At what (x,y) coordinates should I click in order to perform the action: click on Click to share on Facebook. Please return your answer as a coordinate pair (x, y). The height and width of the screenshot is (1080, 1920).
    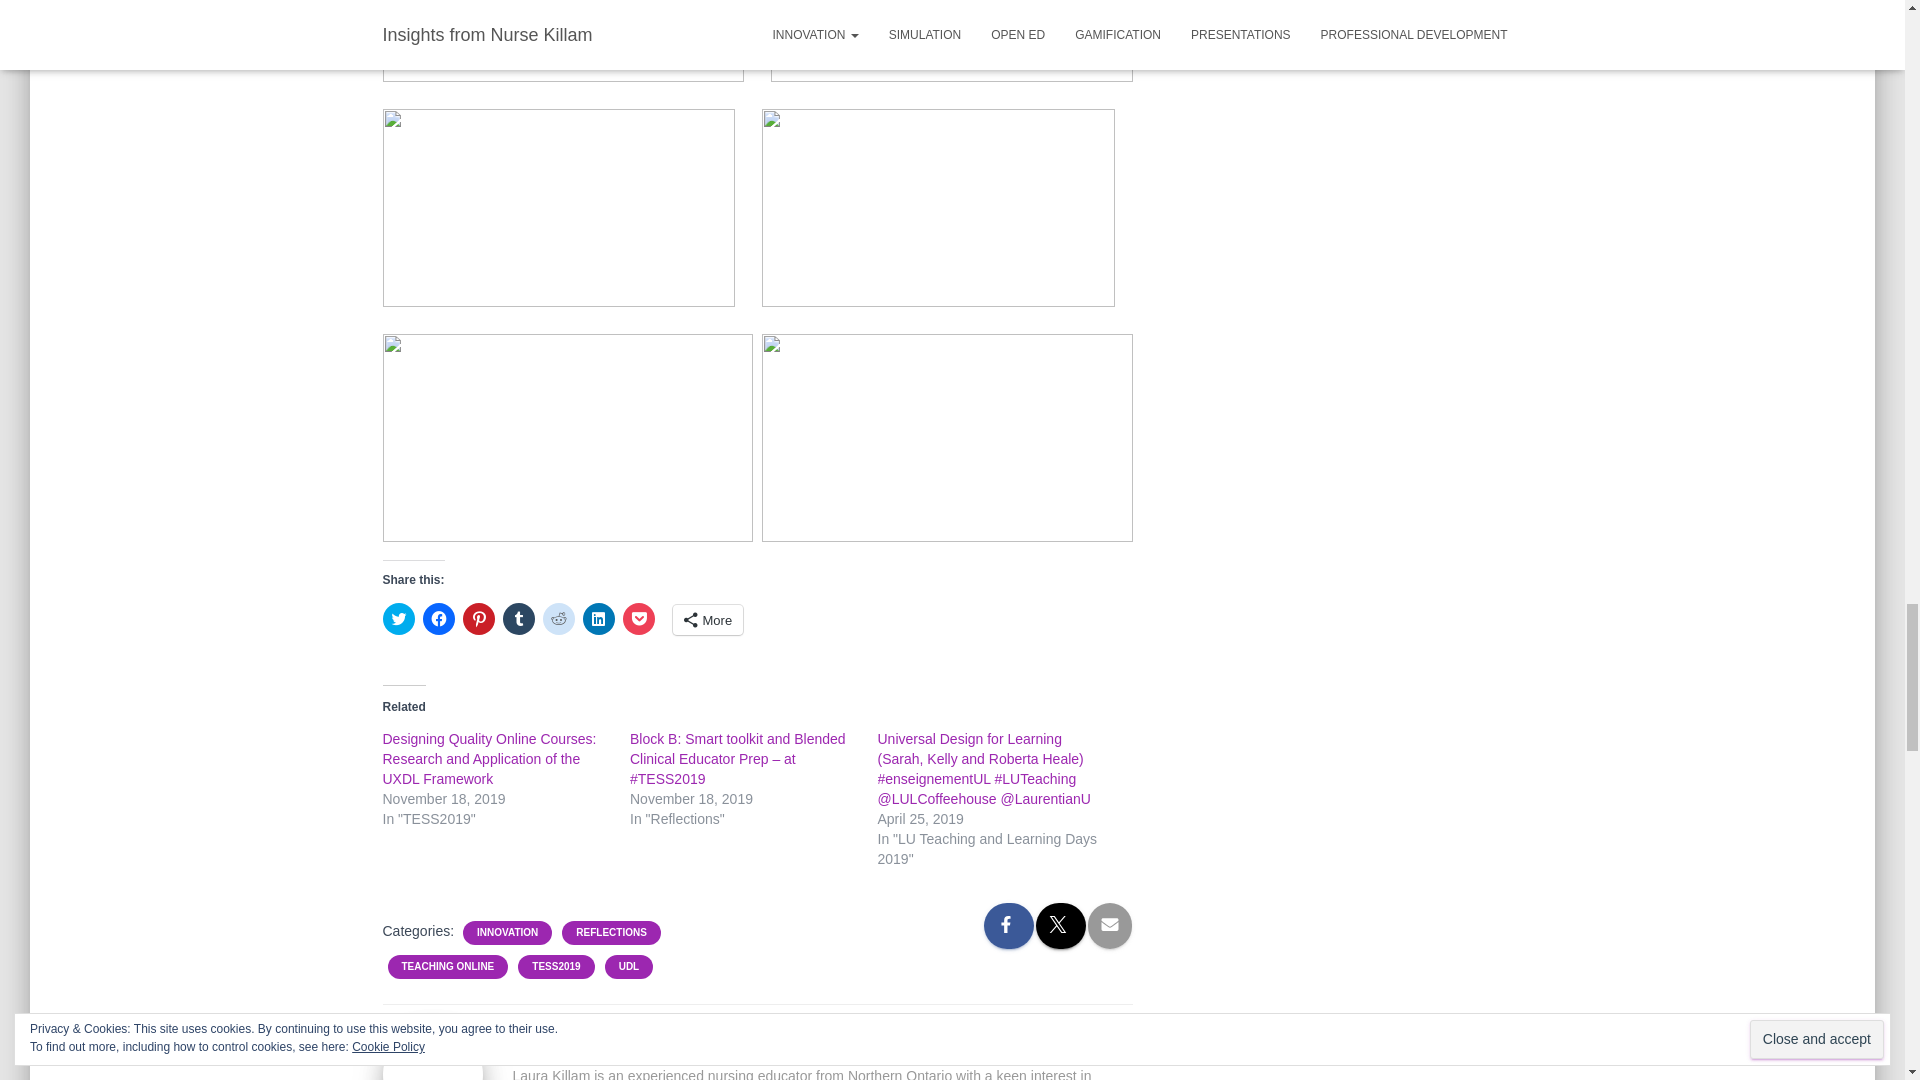
    Looking at the image, I should click on (438, 618).